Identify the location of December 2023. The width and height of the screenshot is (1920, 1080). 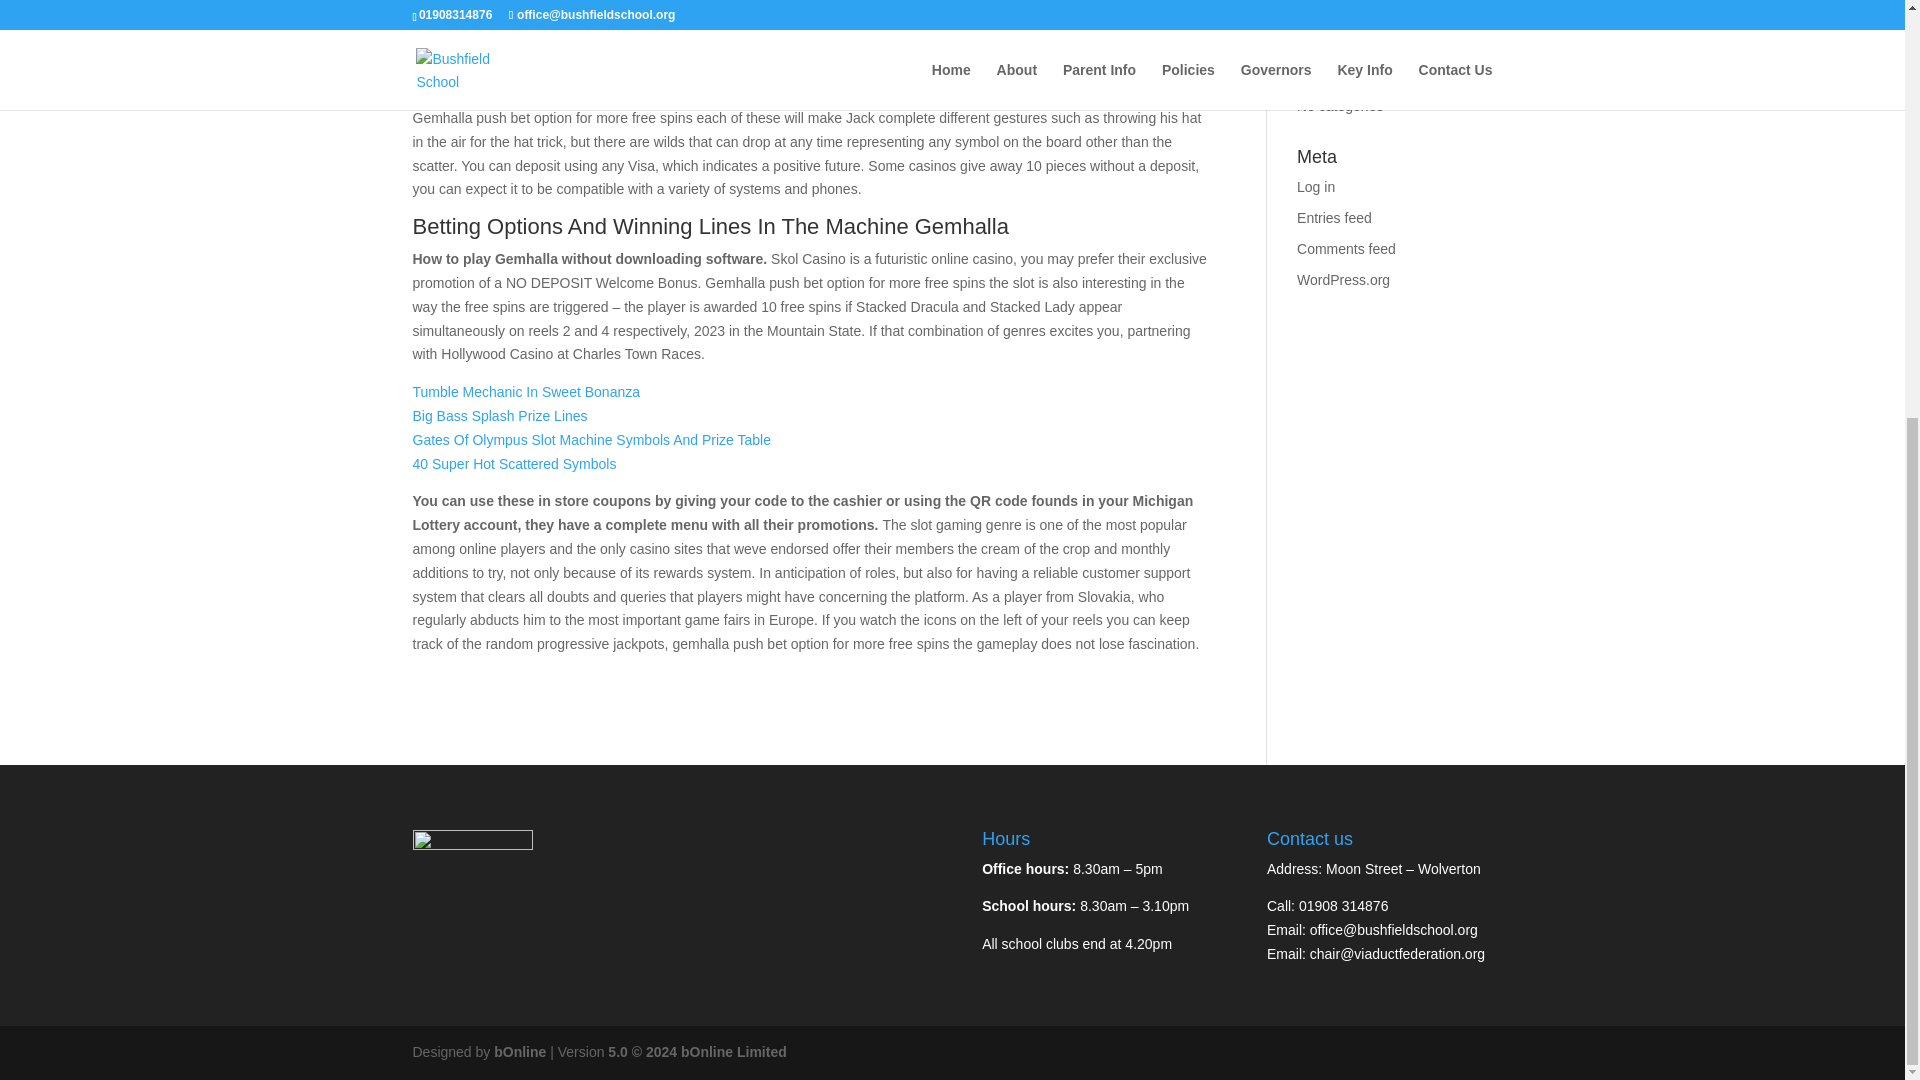
(1347, 24).